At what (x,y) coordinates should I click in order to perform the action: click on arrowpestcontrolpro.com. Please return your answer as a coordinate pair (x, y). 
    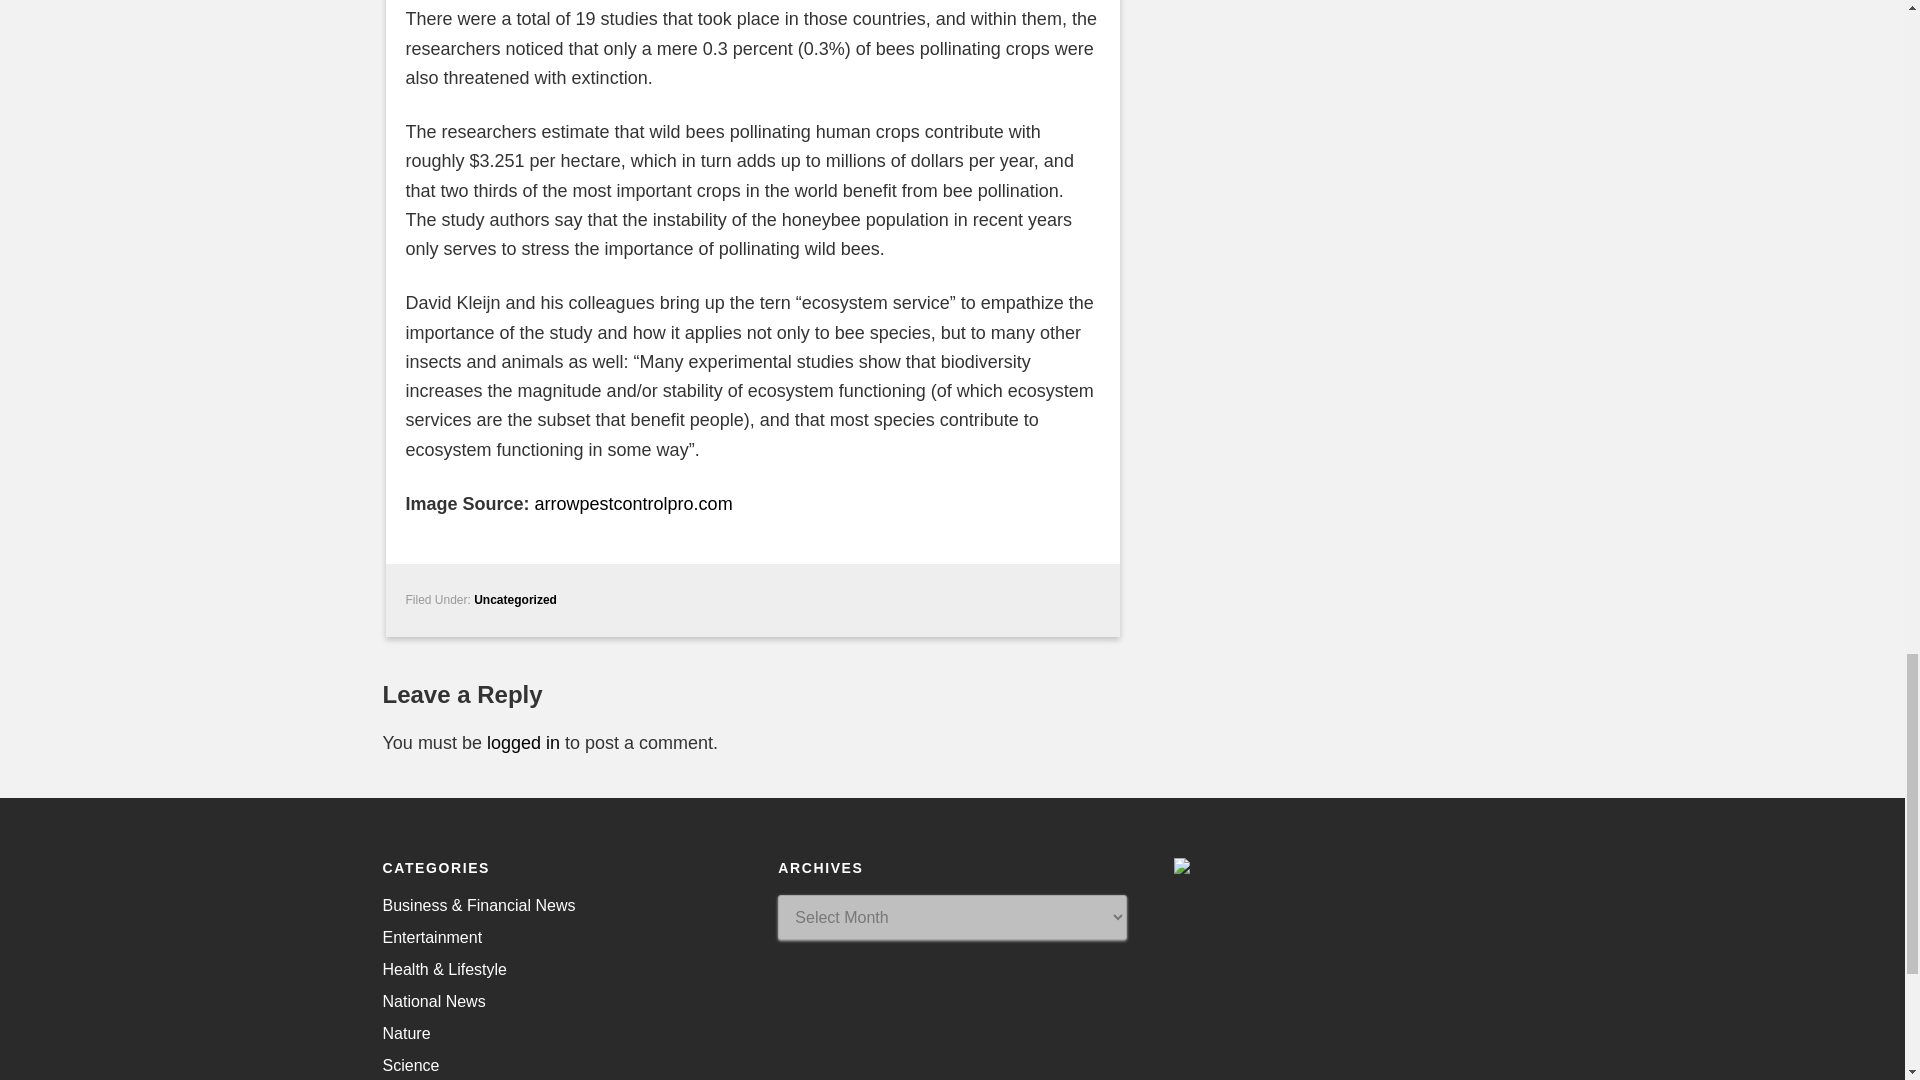
    Looking at the image, I should click on (634, 504).